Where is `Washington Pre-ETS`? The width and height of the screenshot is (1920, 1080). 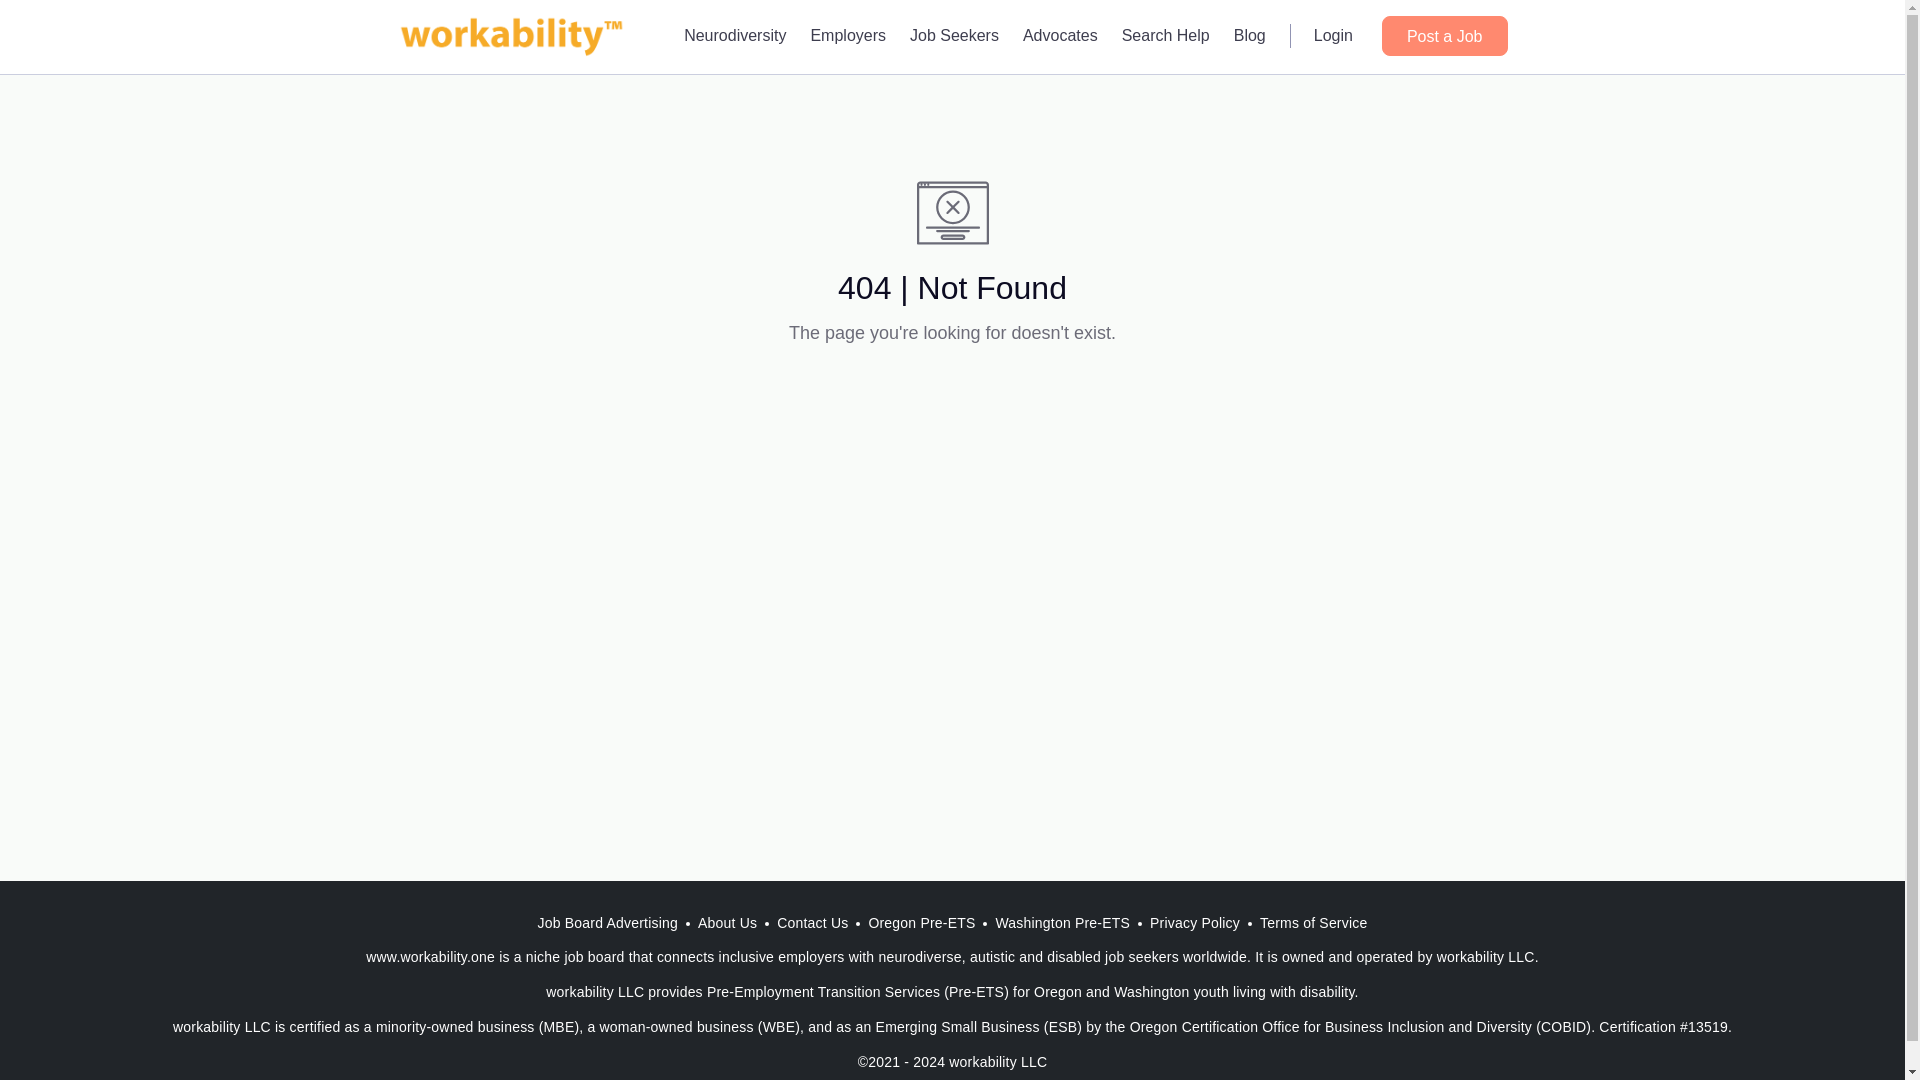
Washington Pre-ETS is located at coordinates (1062, 923).